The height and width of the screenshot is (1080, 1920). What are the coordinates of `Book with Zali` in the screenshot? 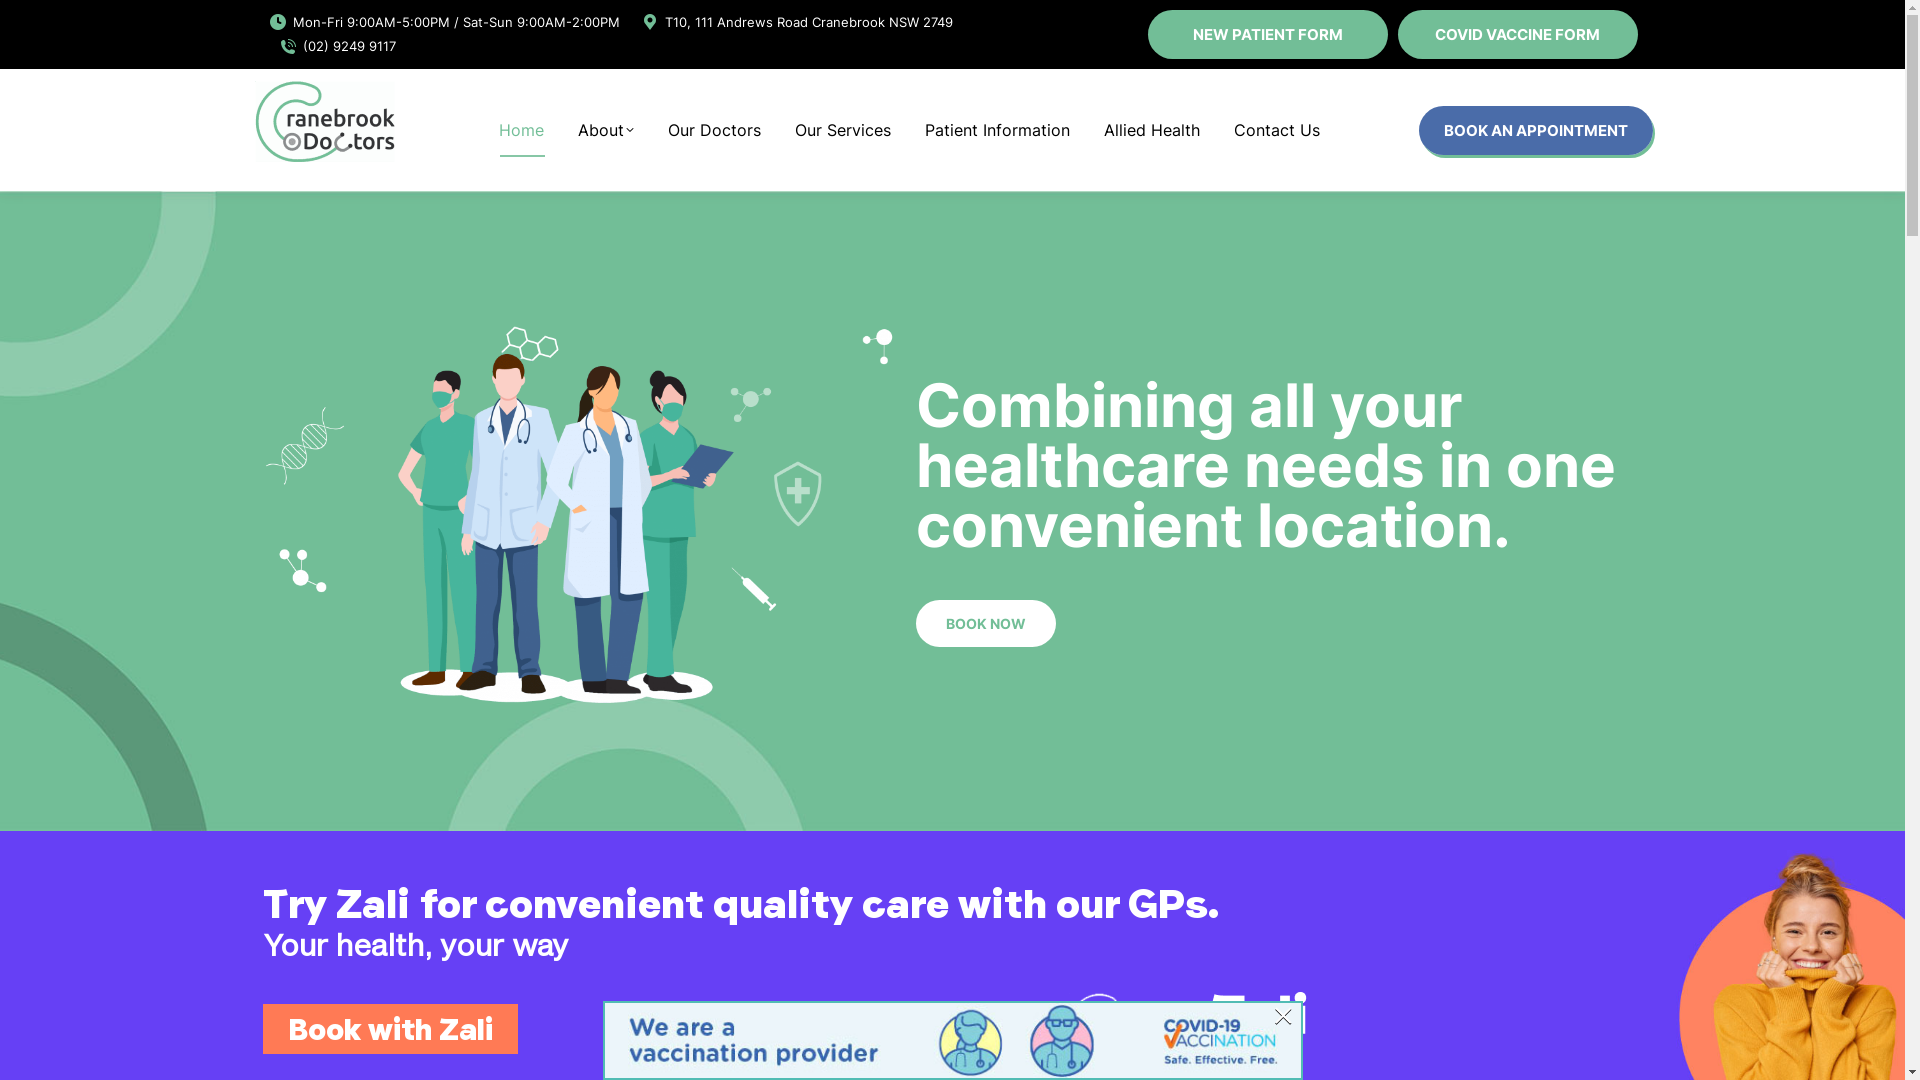 It's located at (390, 1029).